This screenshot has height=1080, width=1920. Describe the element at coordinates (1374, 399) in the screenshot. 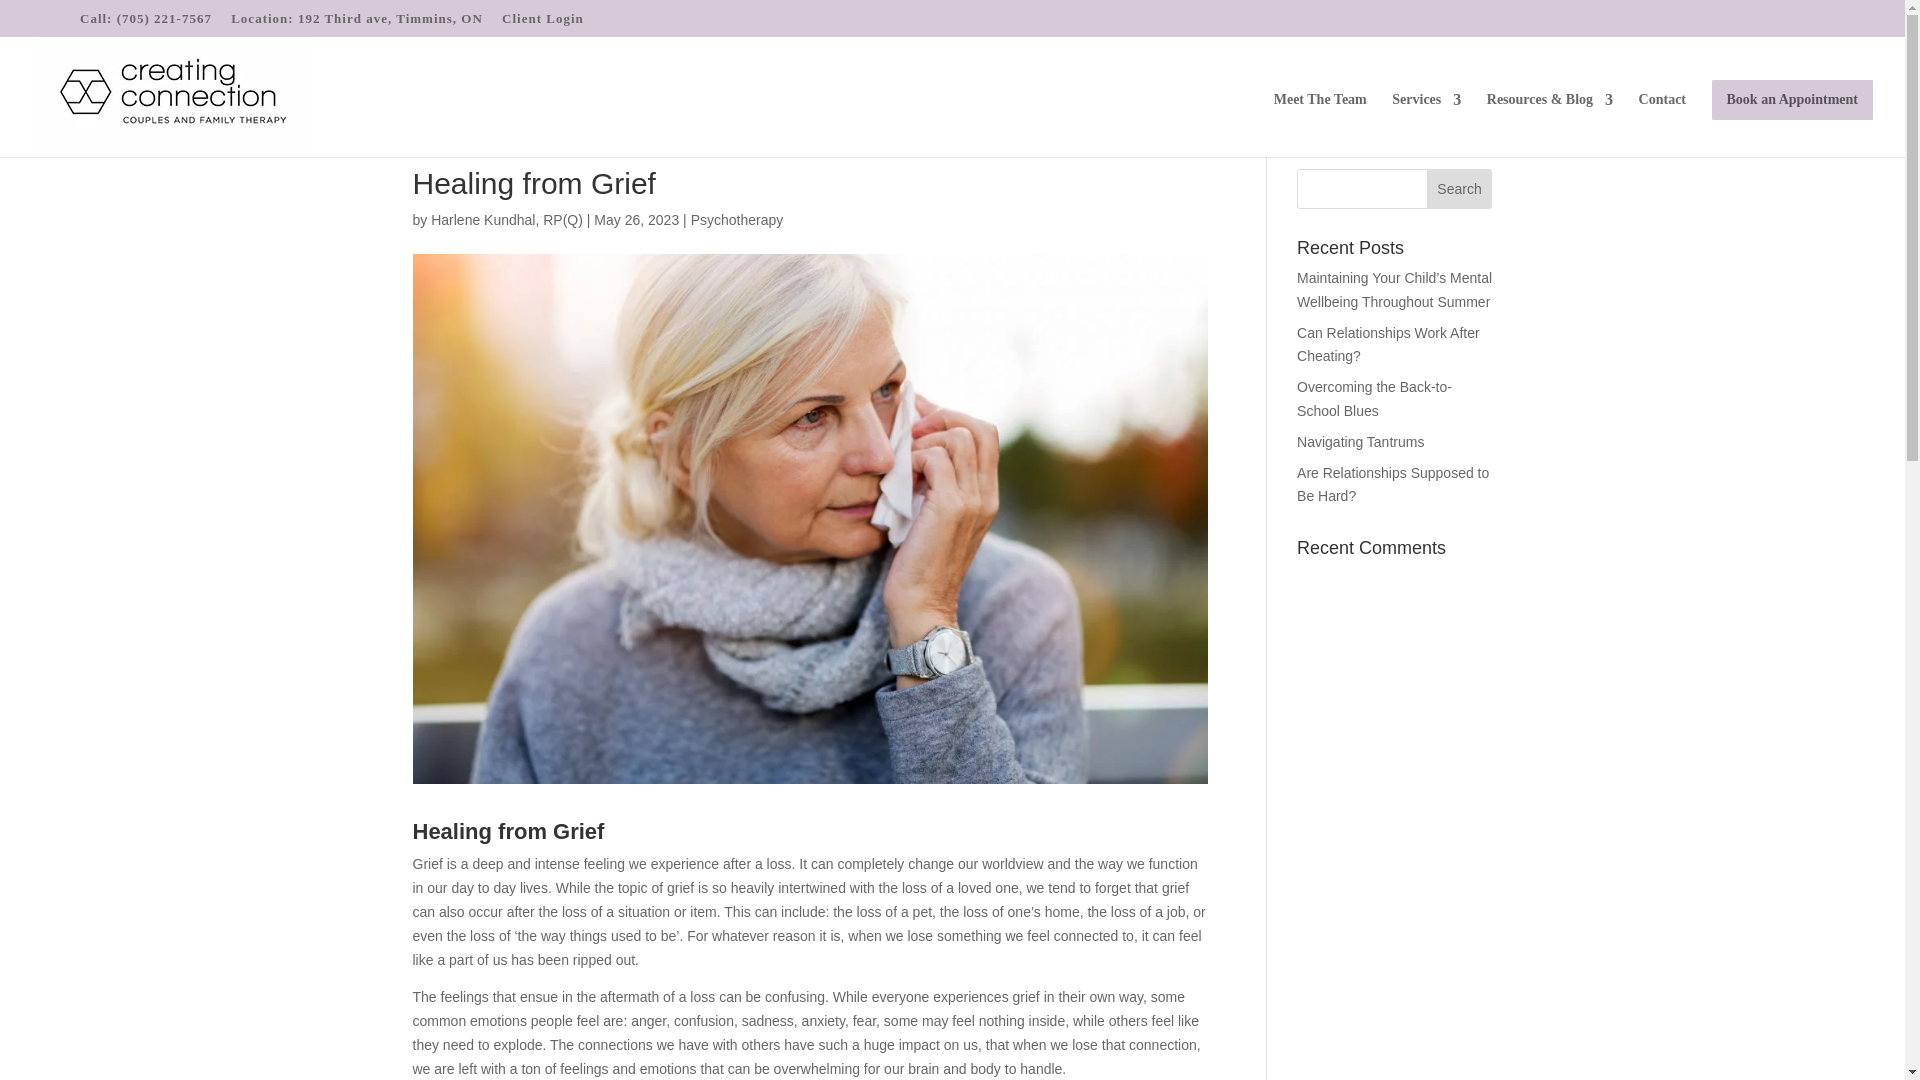

I see `Overcoming the Back-to-School Blues` at that location.